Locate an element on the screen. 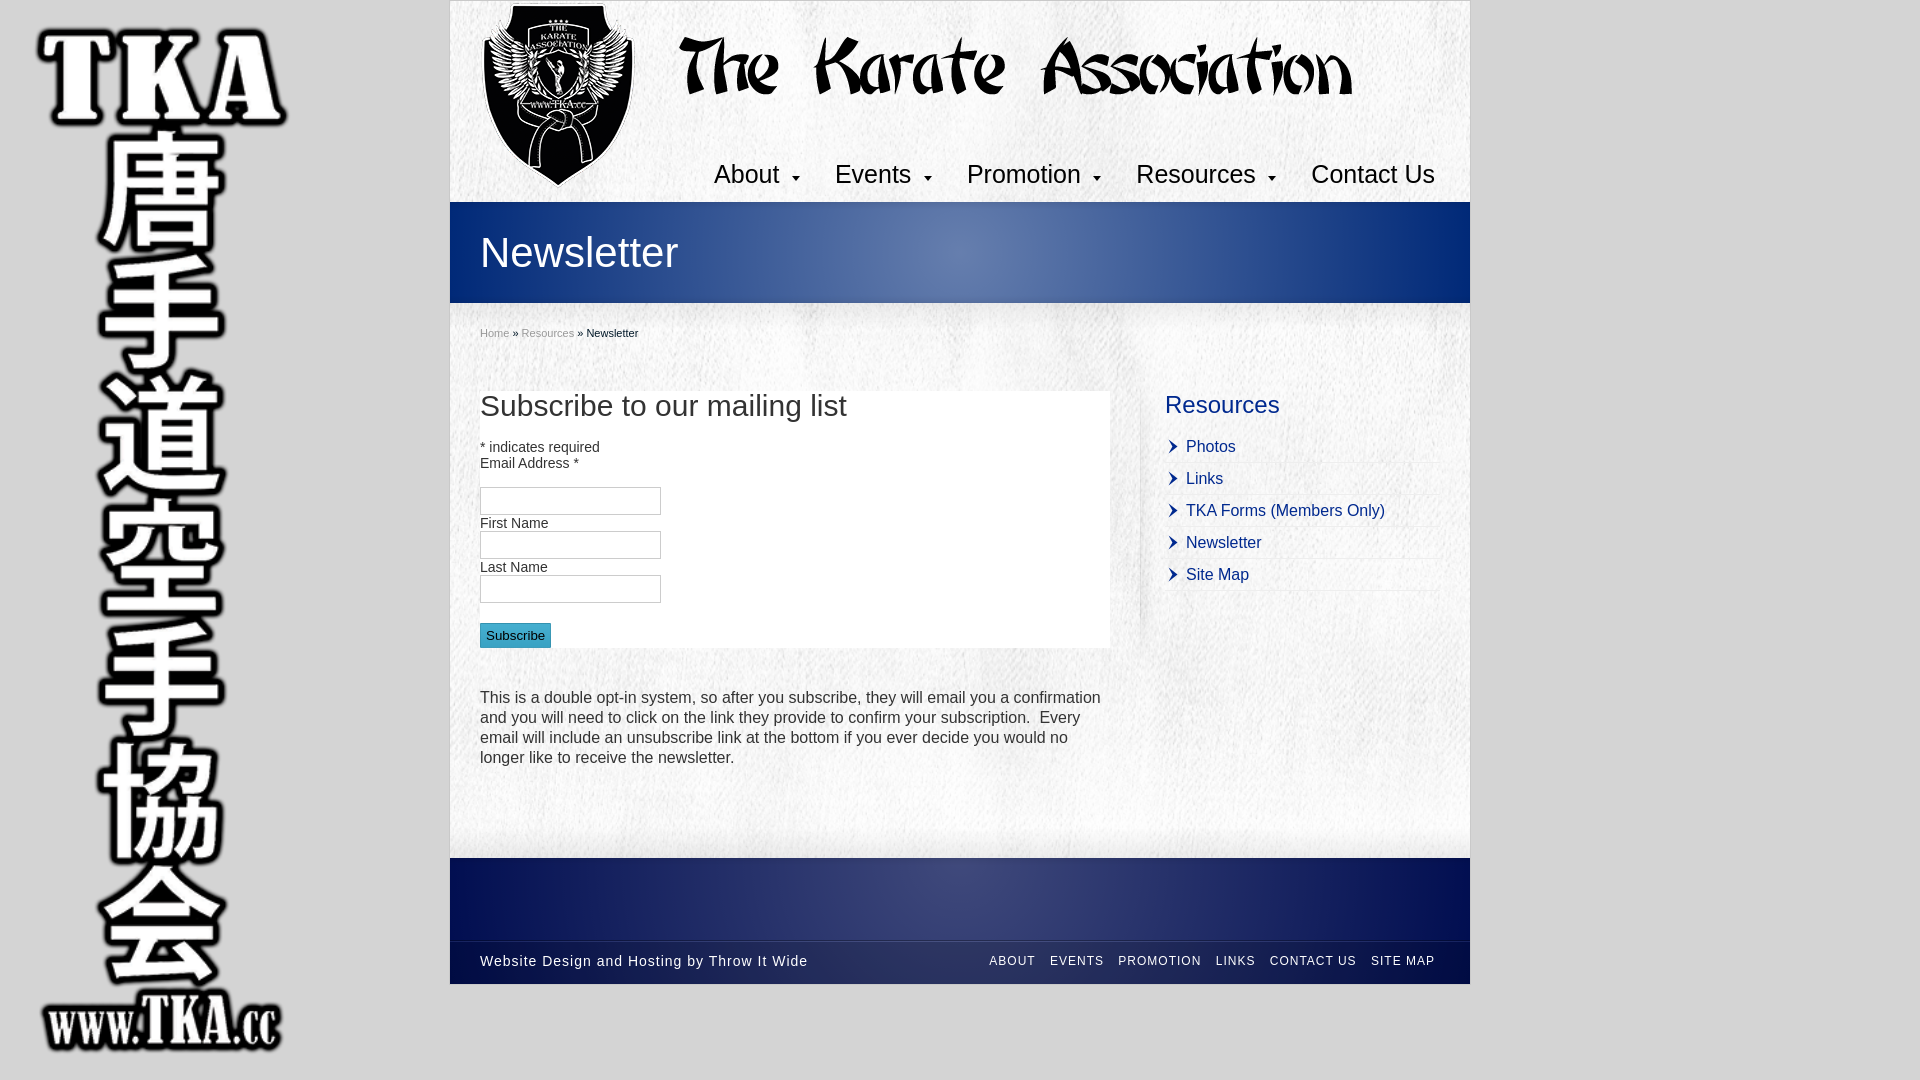 The height and width of the screenshot is (1080, 1920). Site Map is located at coordinates (1207, 574).